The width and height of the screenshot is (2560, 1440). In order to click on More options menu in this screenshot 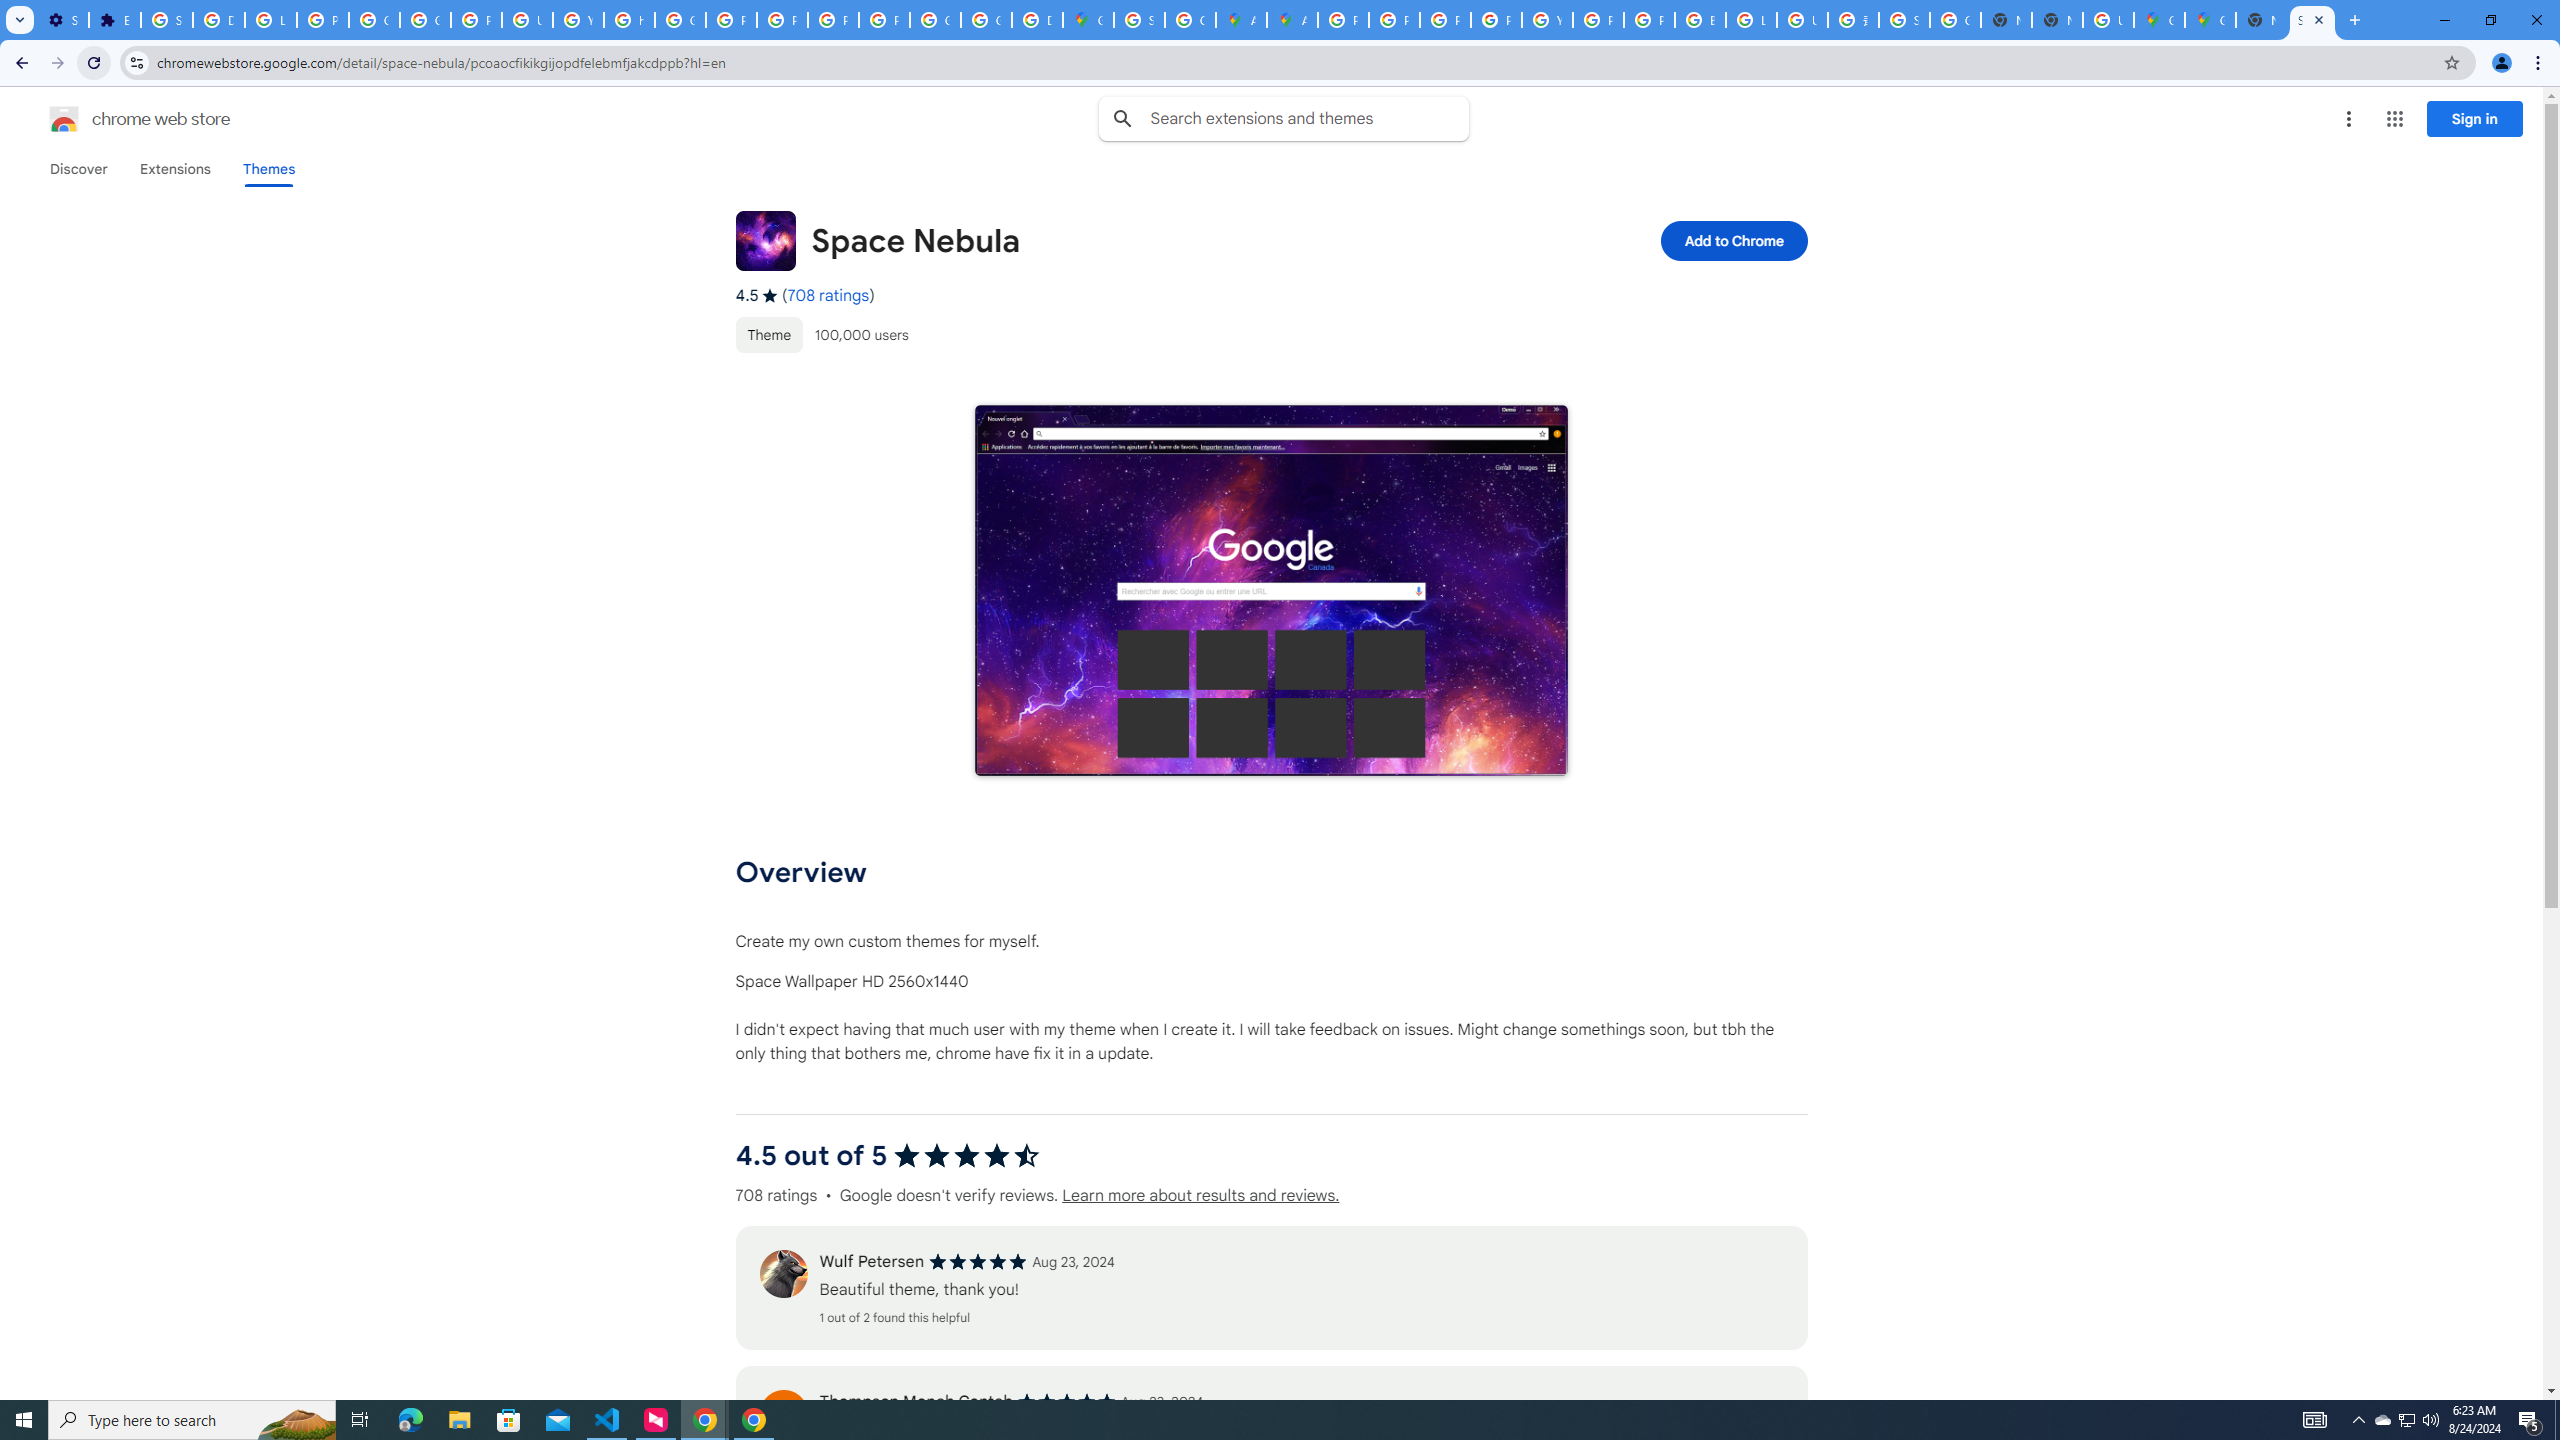, I will do `click(2348, 119)`.